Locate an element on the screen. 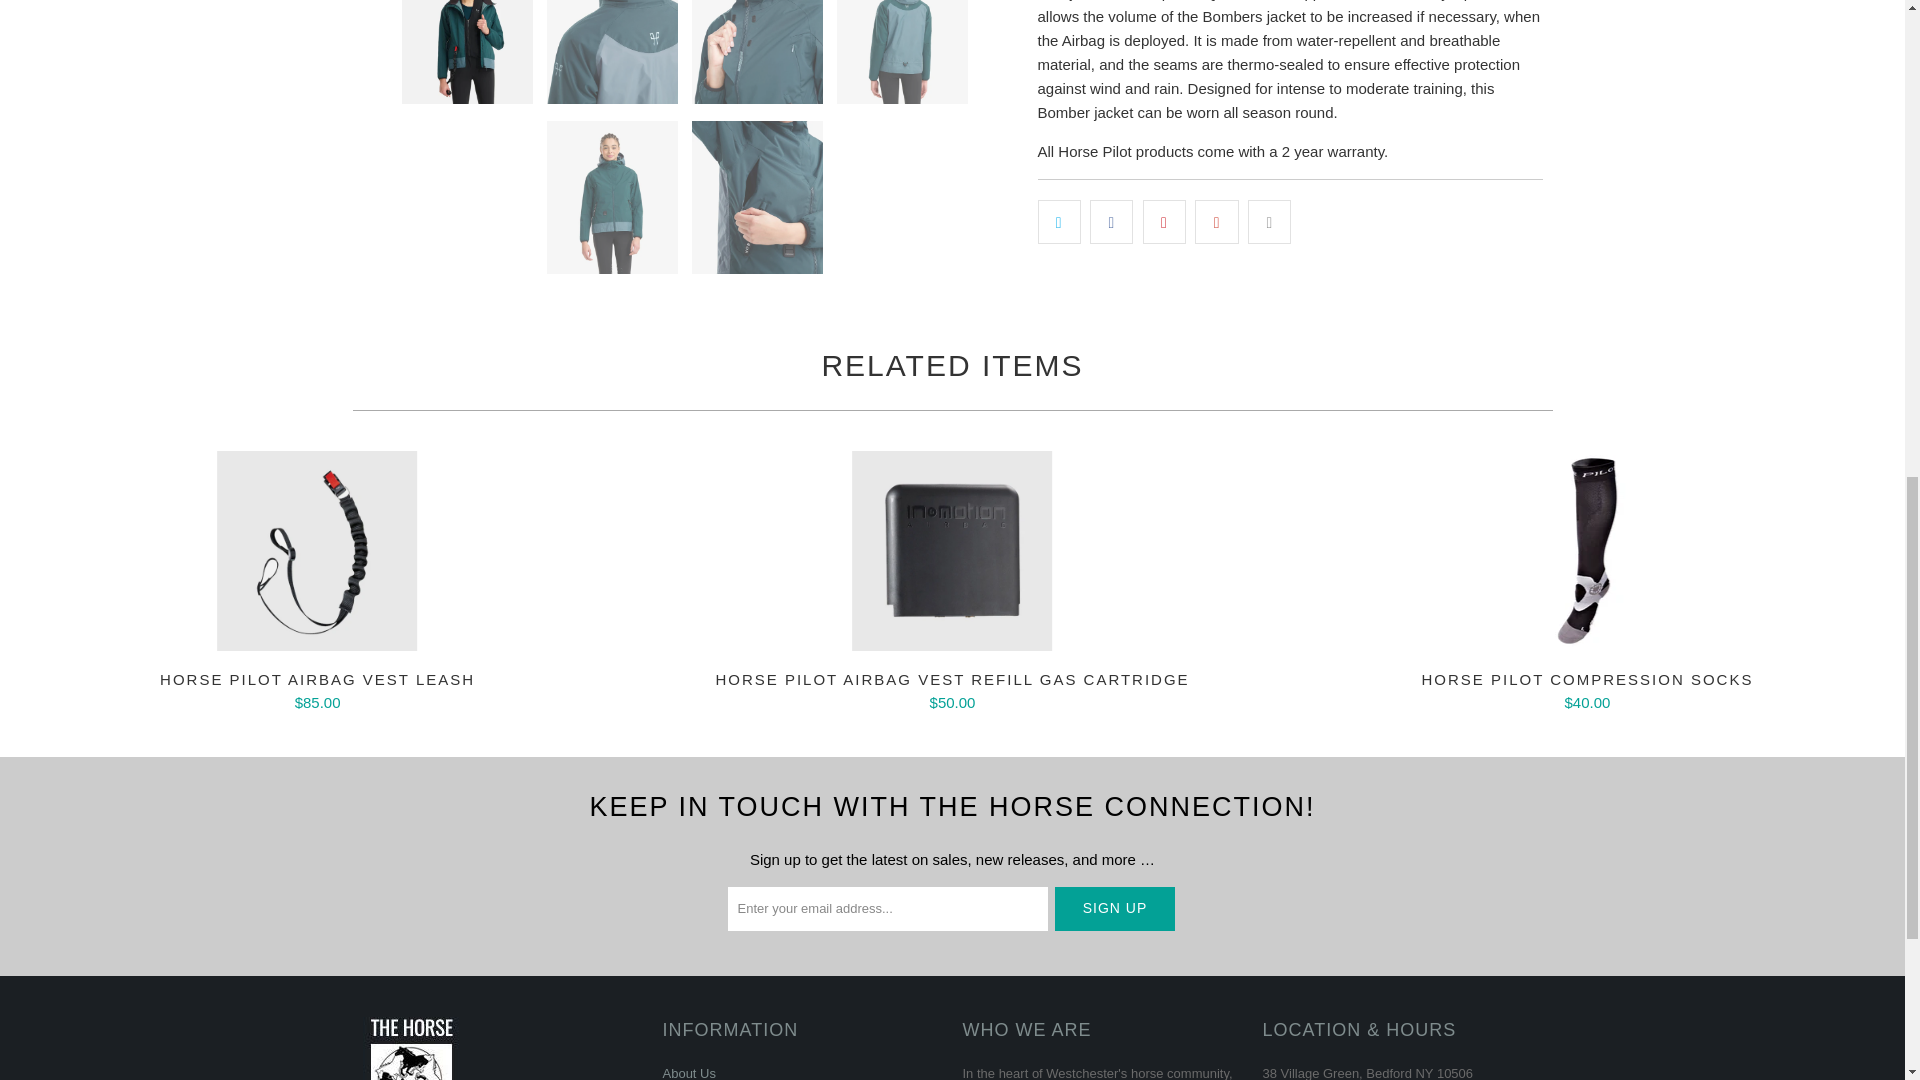 The height and width of the screenshot is (1080, 1920). Sign Up is located at coordinates (1114, 908).